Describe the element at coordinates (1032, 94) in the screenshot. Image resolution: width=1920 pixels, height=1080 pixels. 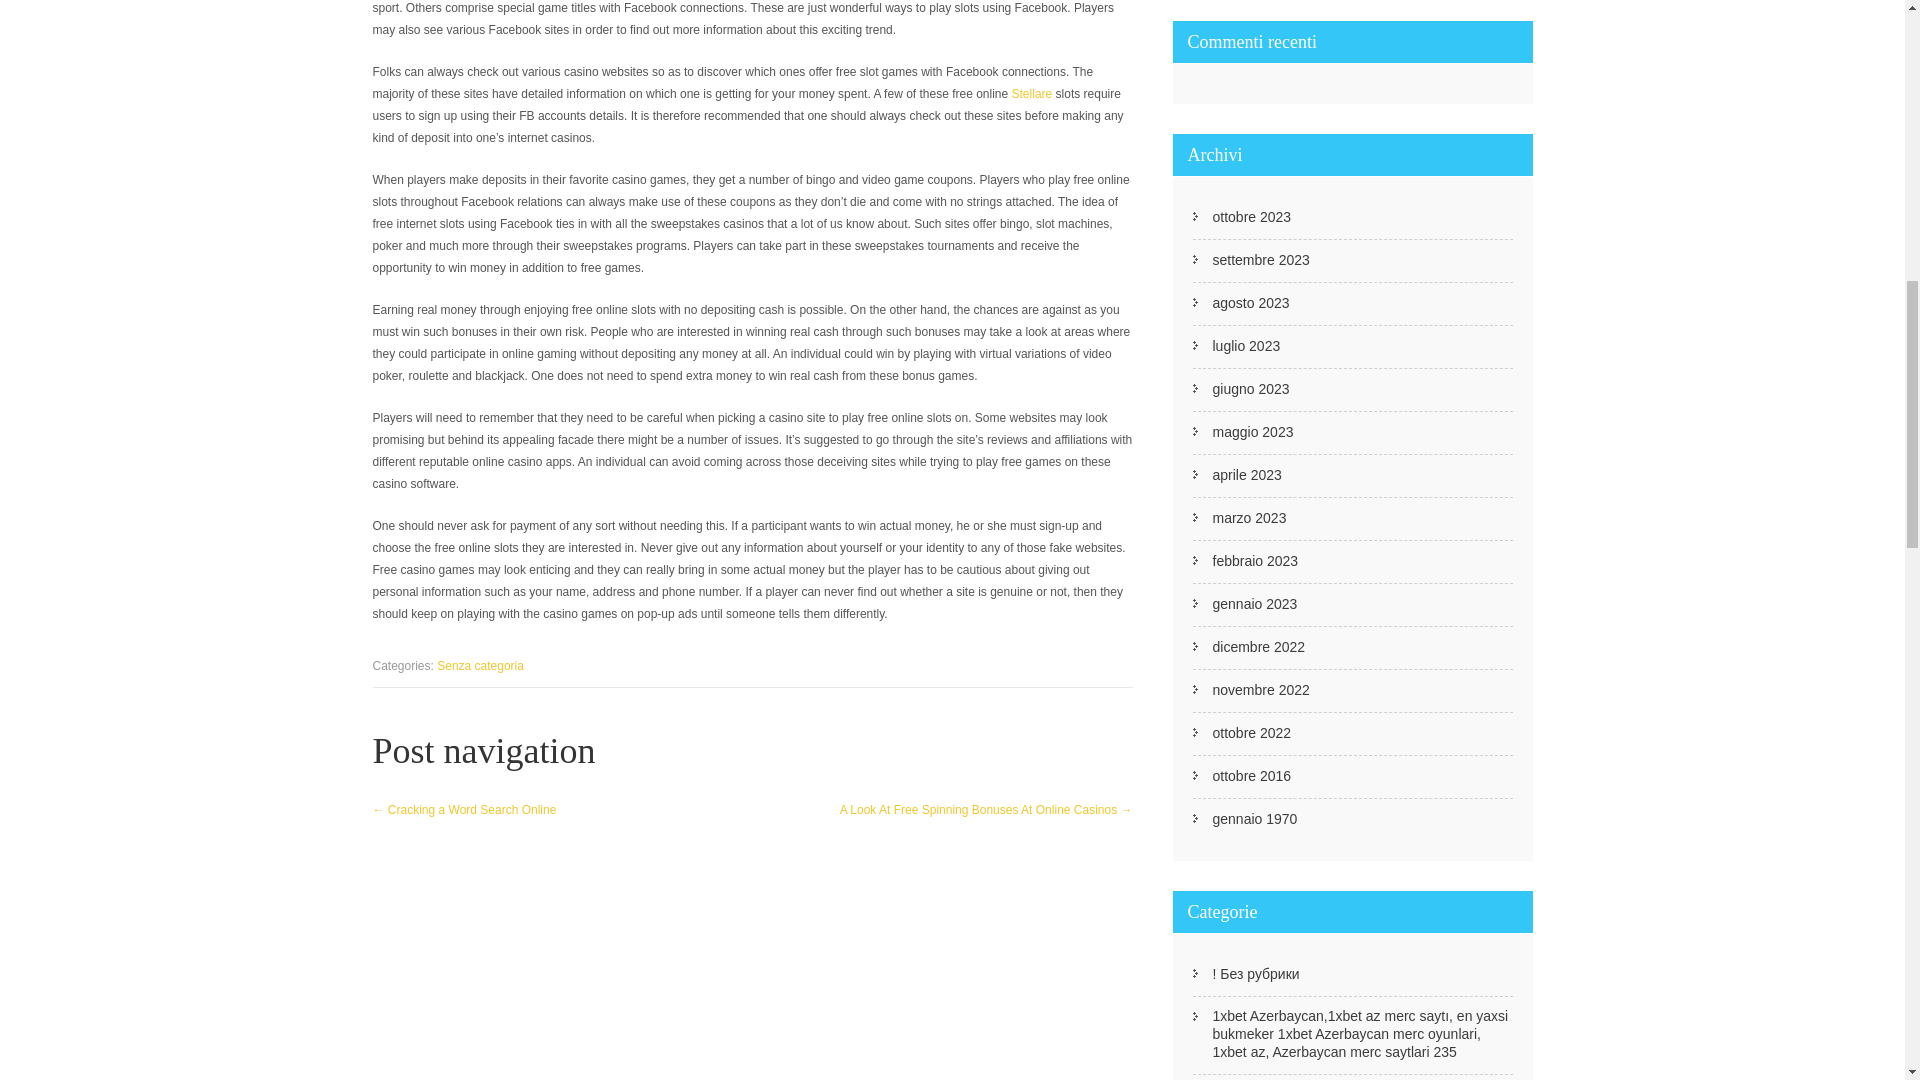
I see `Stellare` at that location.